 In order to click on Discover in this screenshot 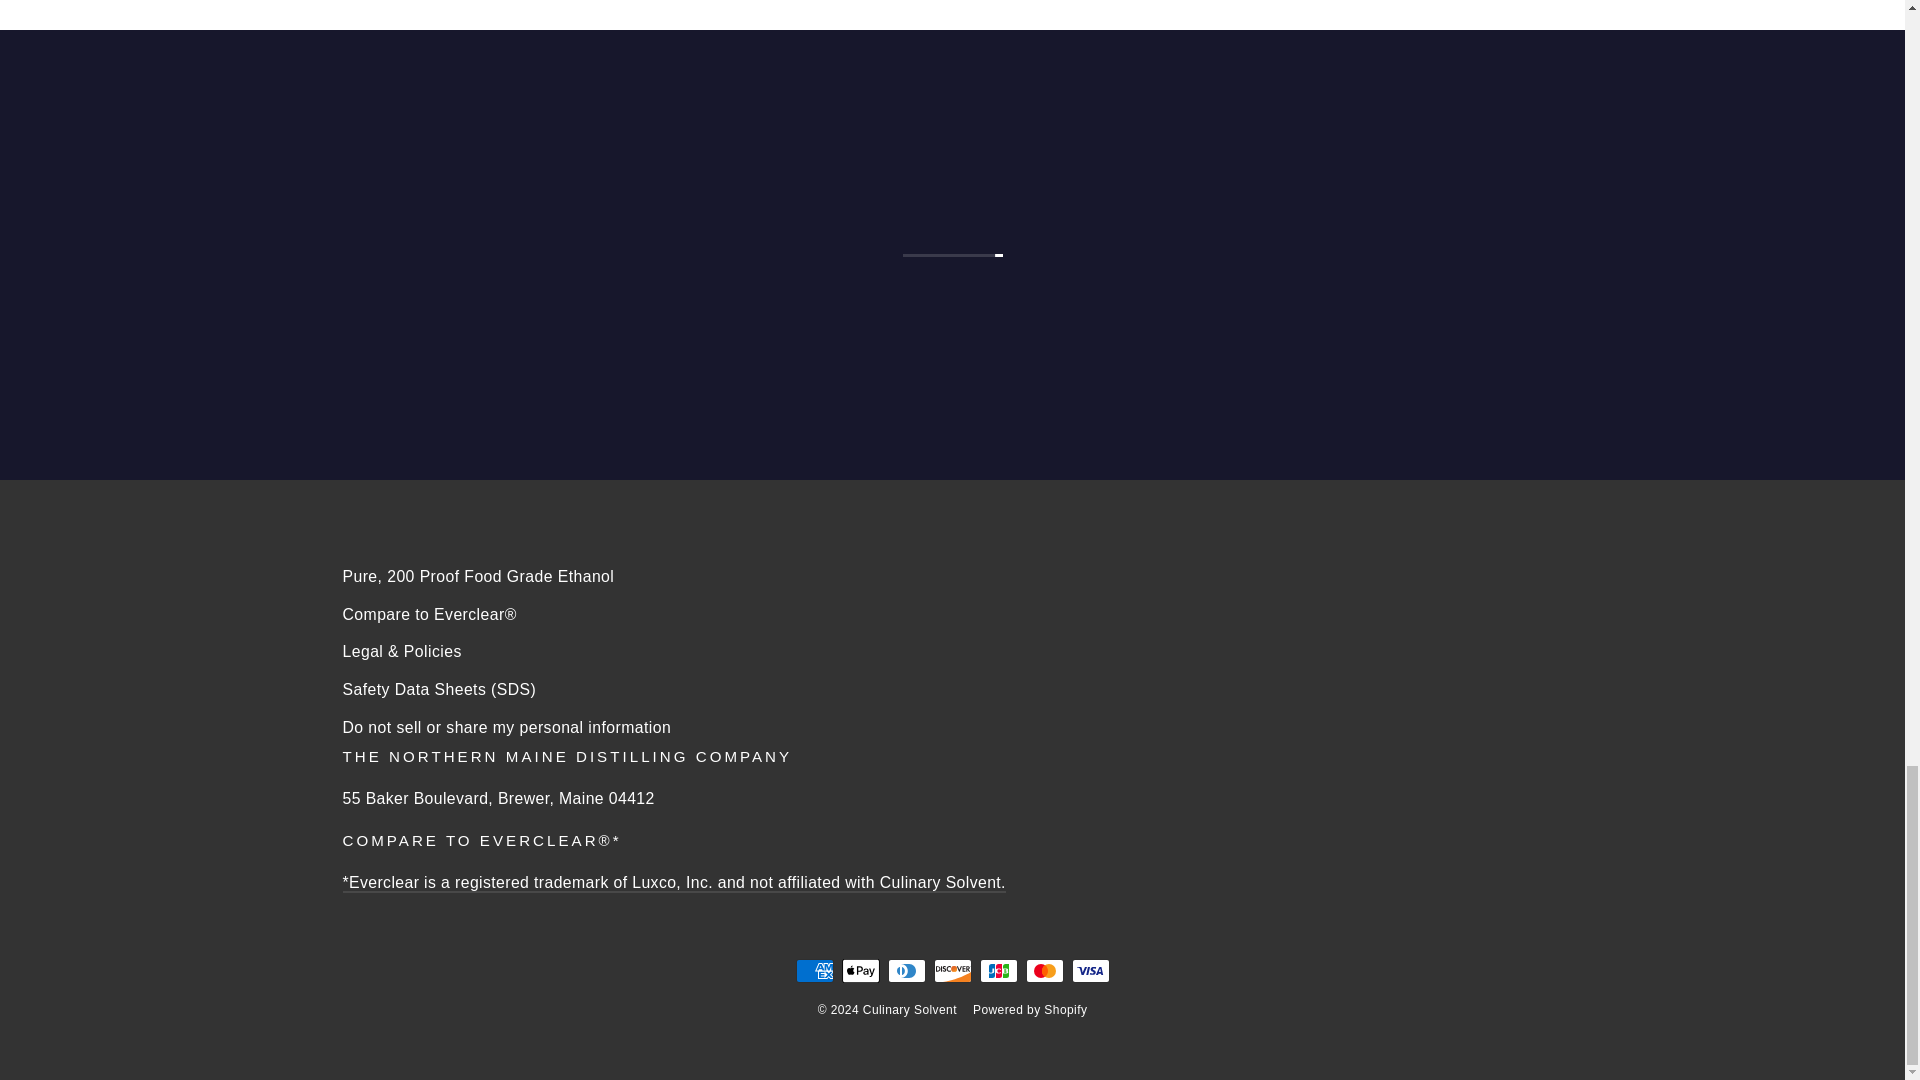, I will do `click(952, 970)`.